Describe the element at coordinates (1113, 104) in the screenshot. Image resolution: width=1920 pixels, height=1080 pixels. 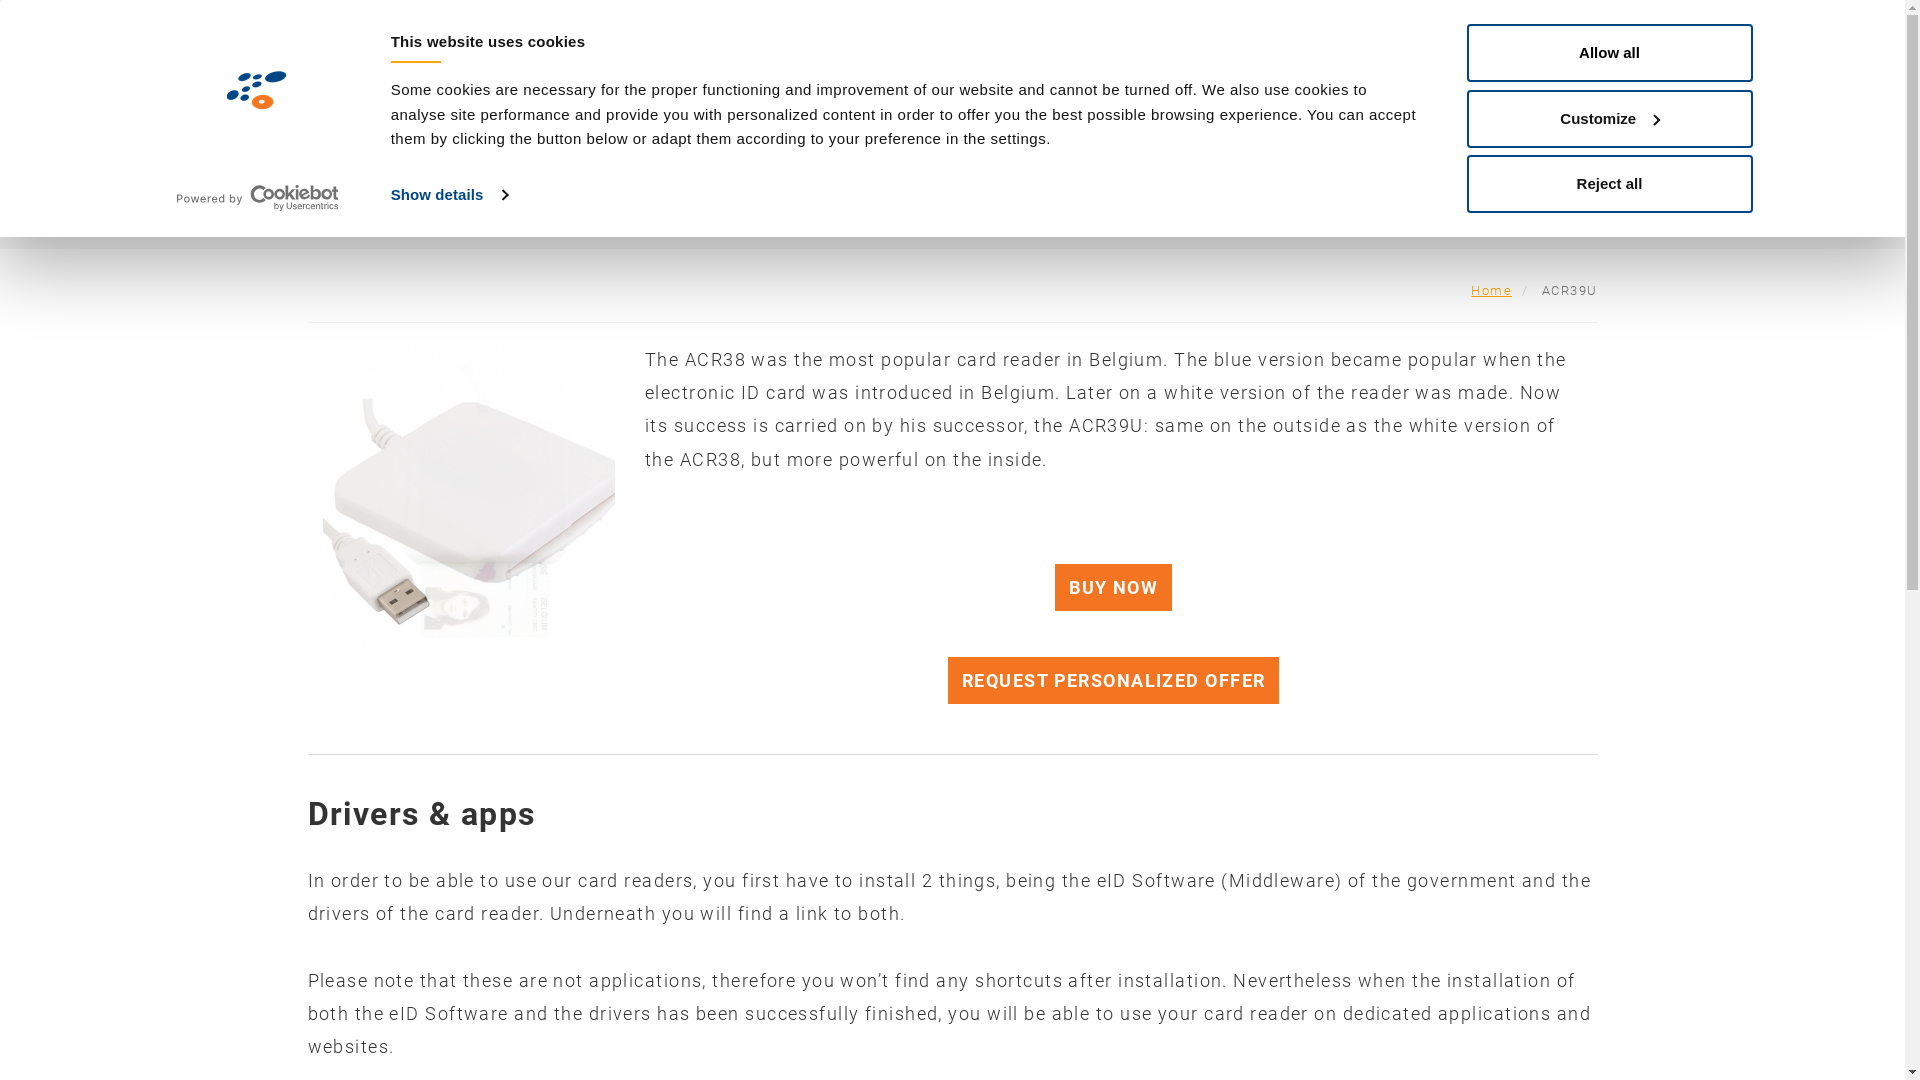
I see `QUICKID` at that location.